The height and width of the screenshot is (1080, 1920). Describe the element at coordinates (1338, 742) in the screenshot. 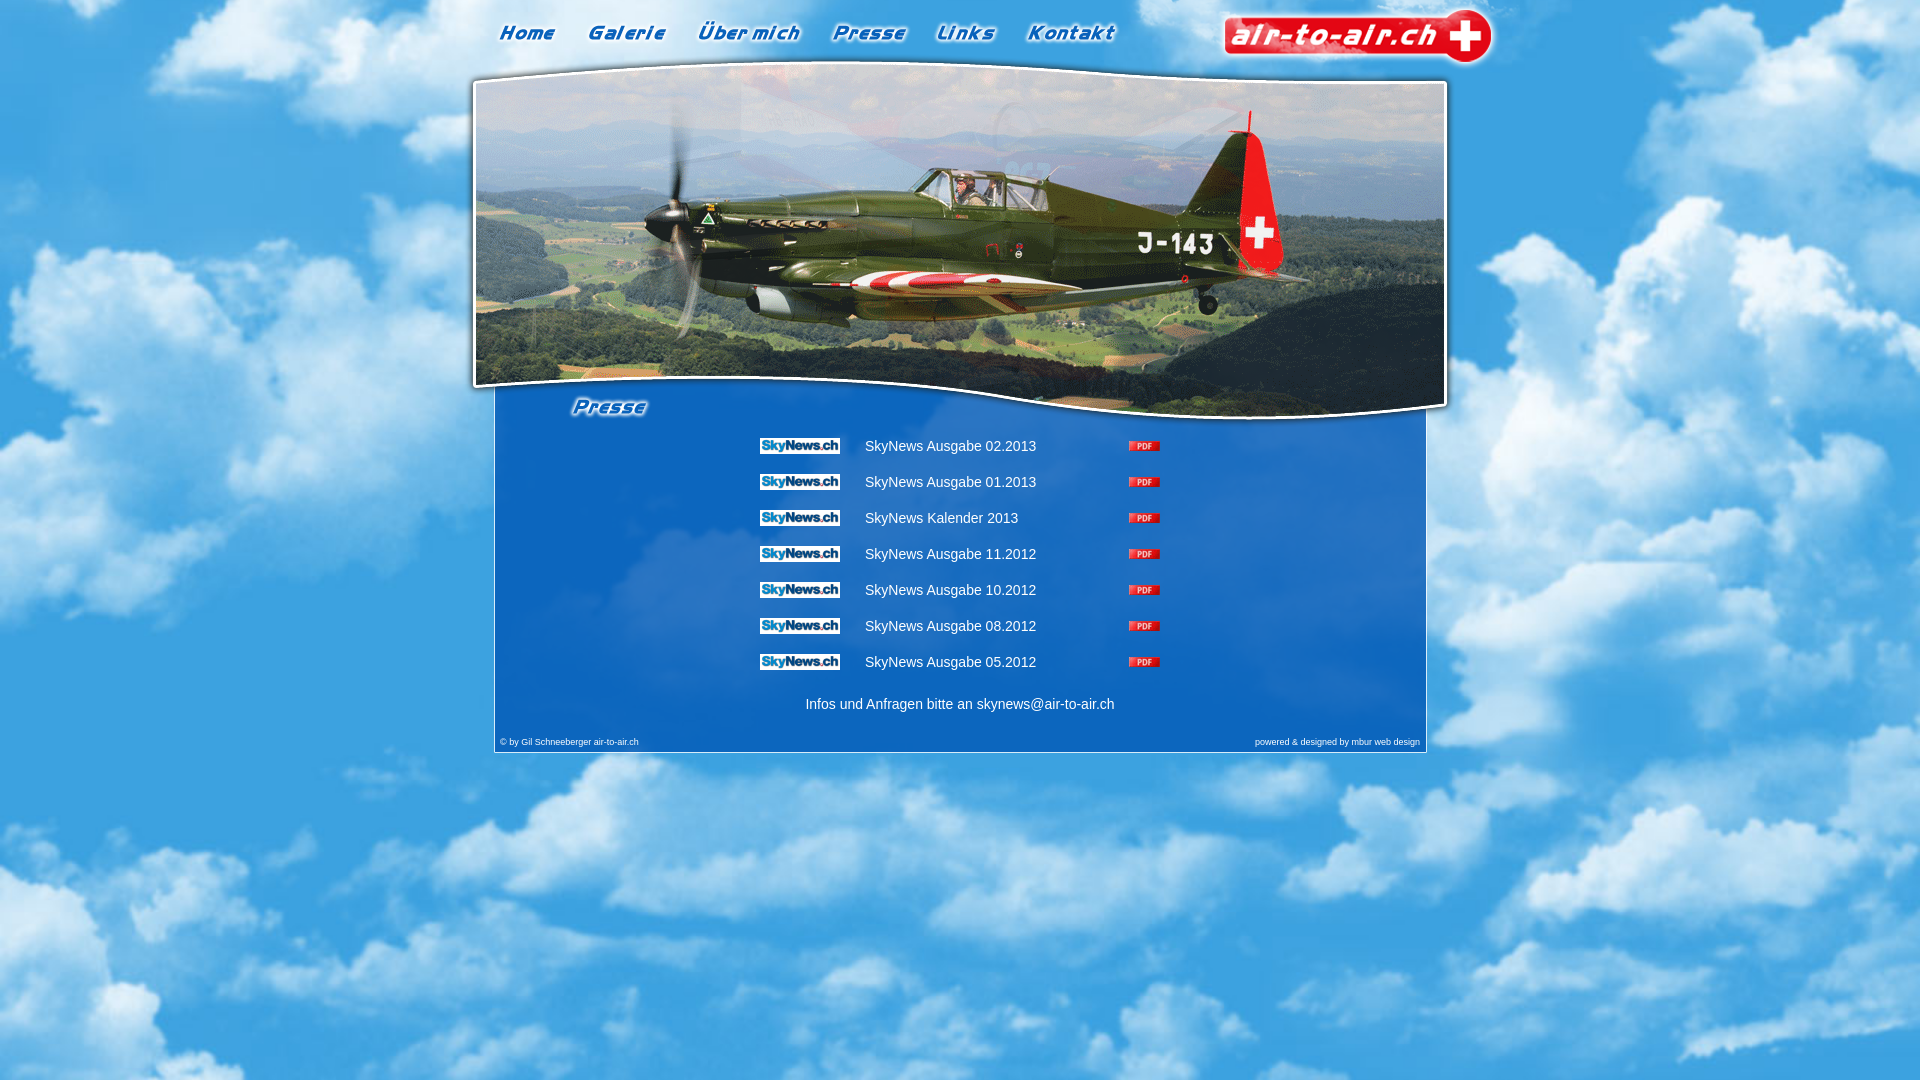

I see `powered & designed by mbur web design` at that location.